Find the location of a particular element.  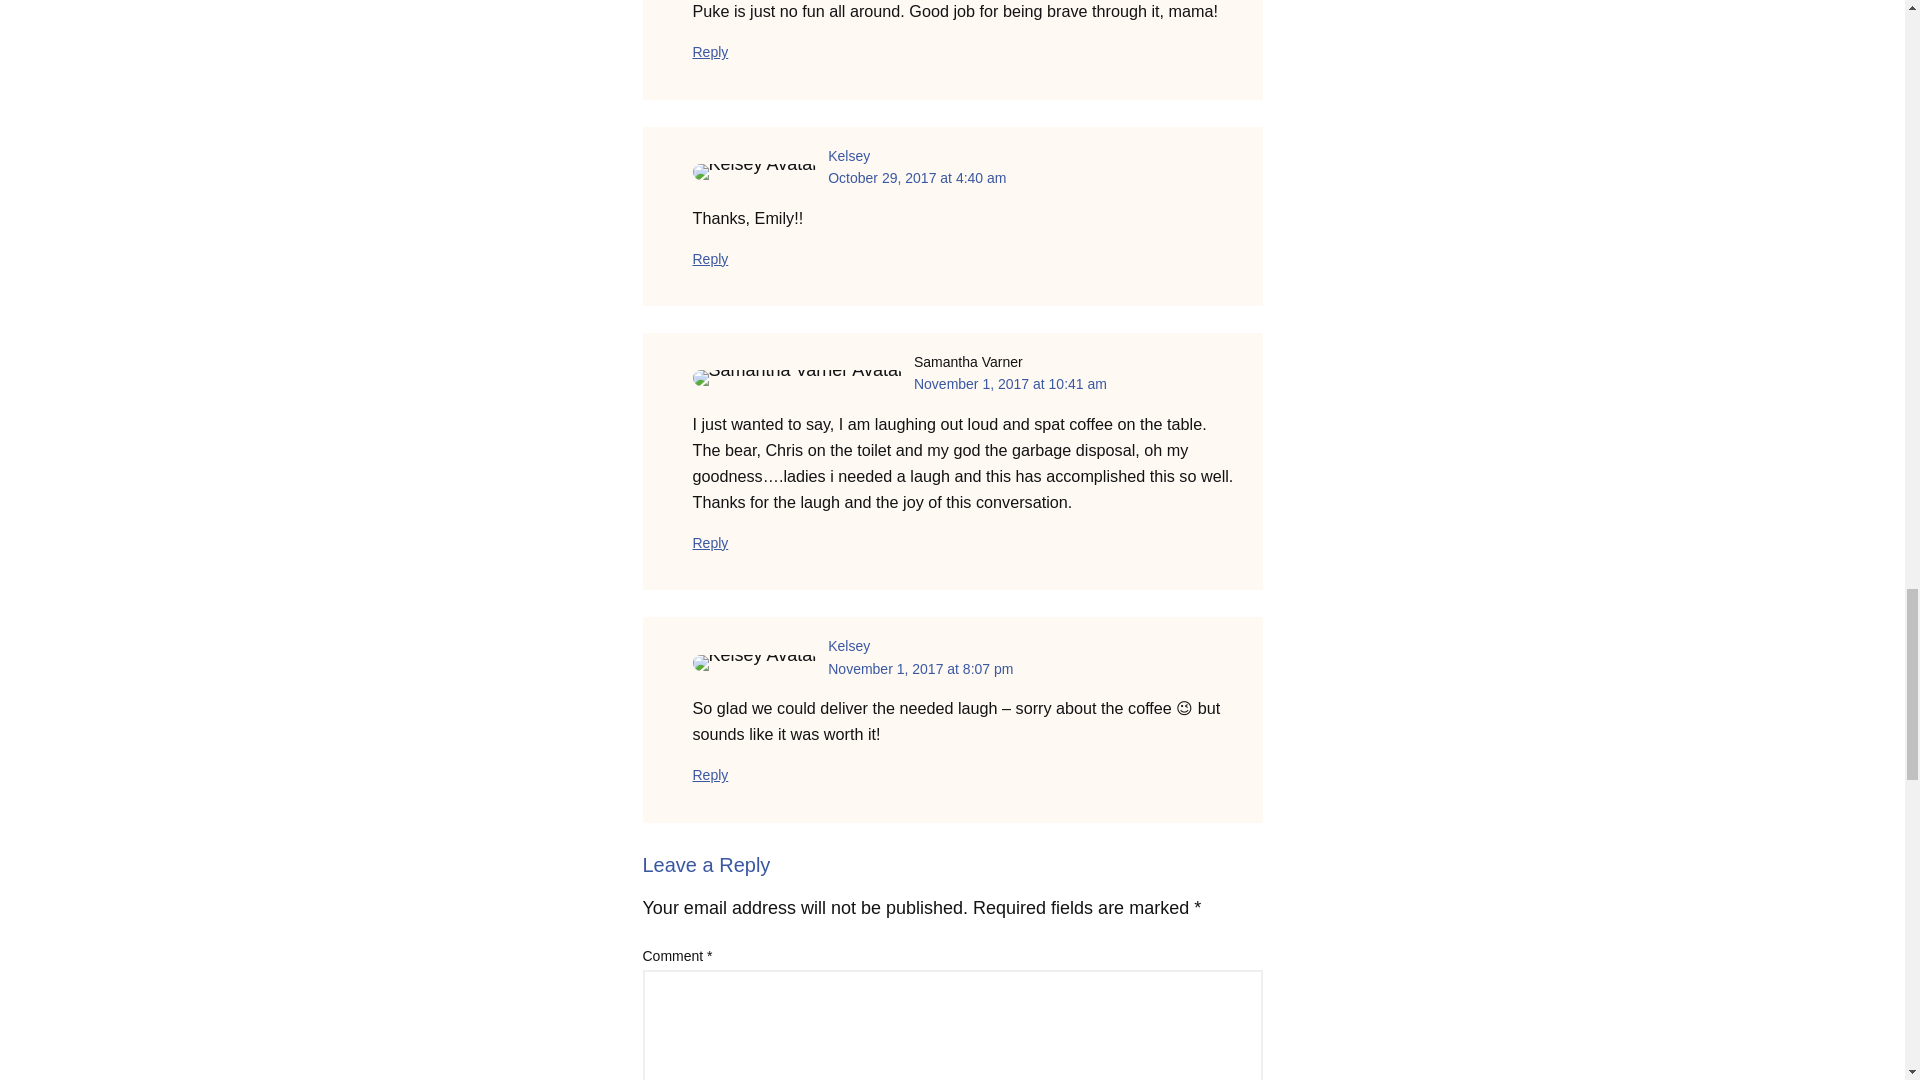

November 1, 2017 at 10:41 am is located at coordinates (1010, 384).